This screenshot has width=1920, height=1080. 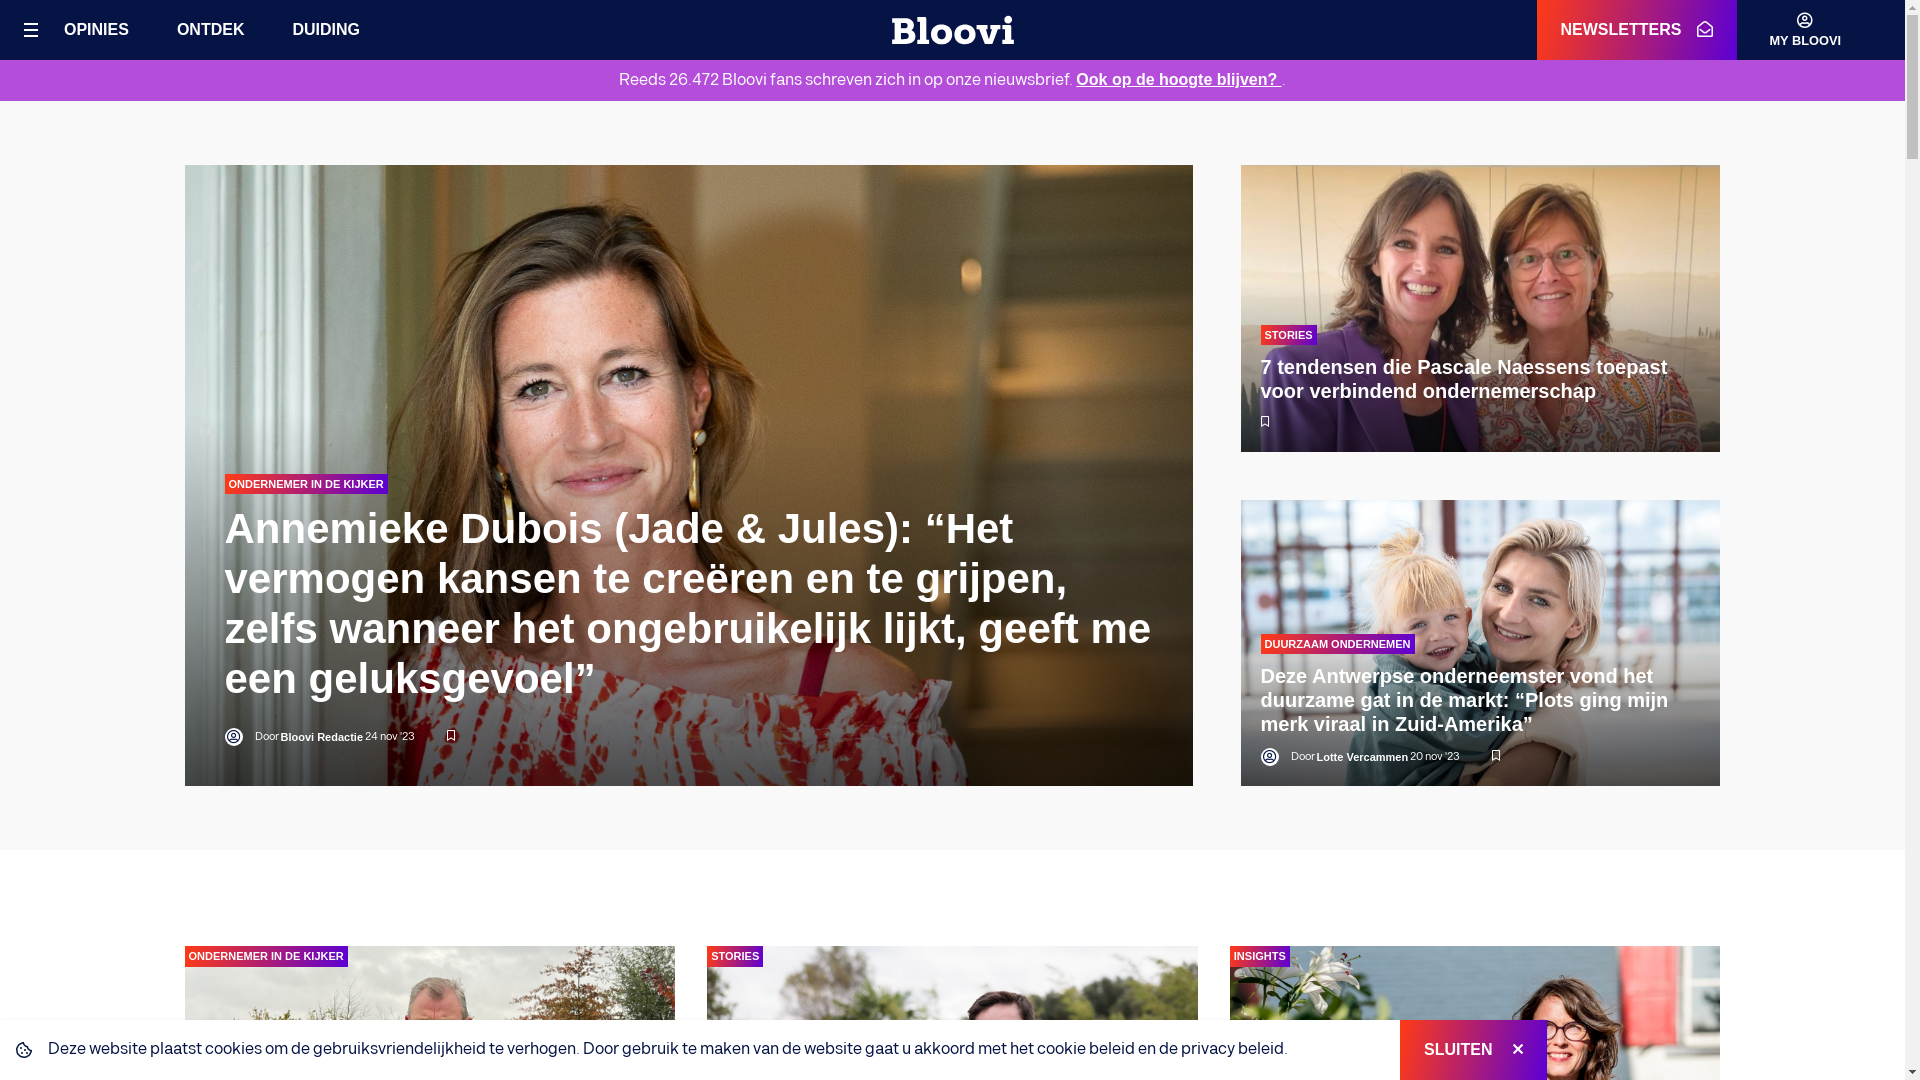 What do you see at coordinates (1337, 644) in the screenshot?
I see `DUURZAAM ONDERNEMEN` at bounding box center [1337, 644].